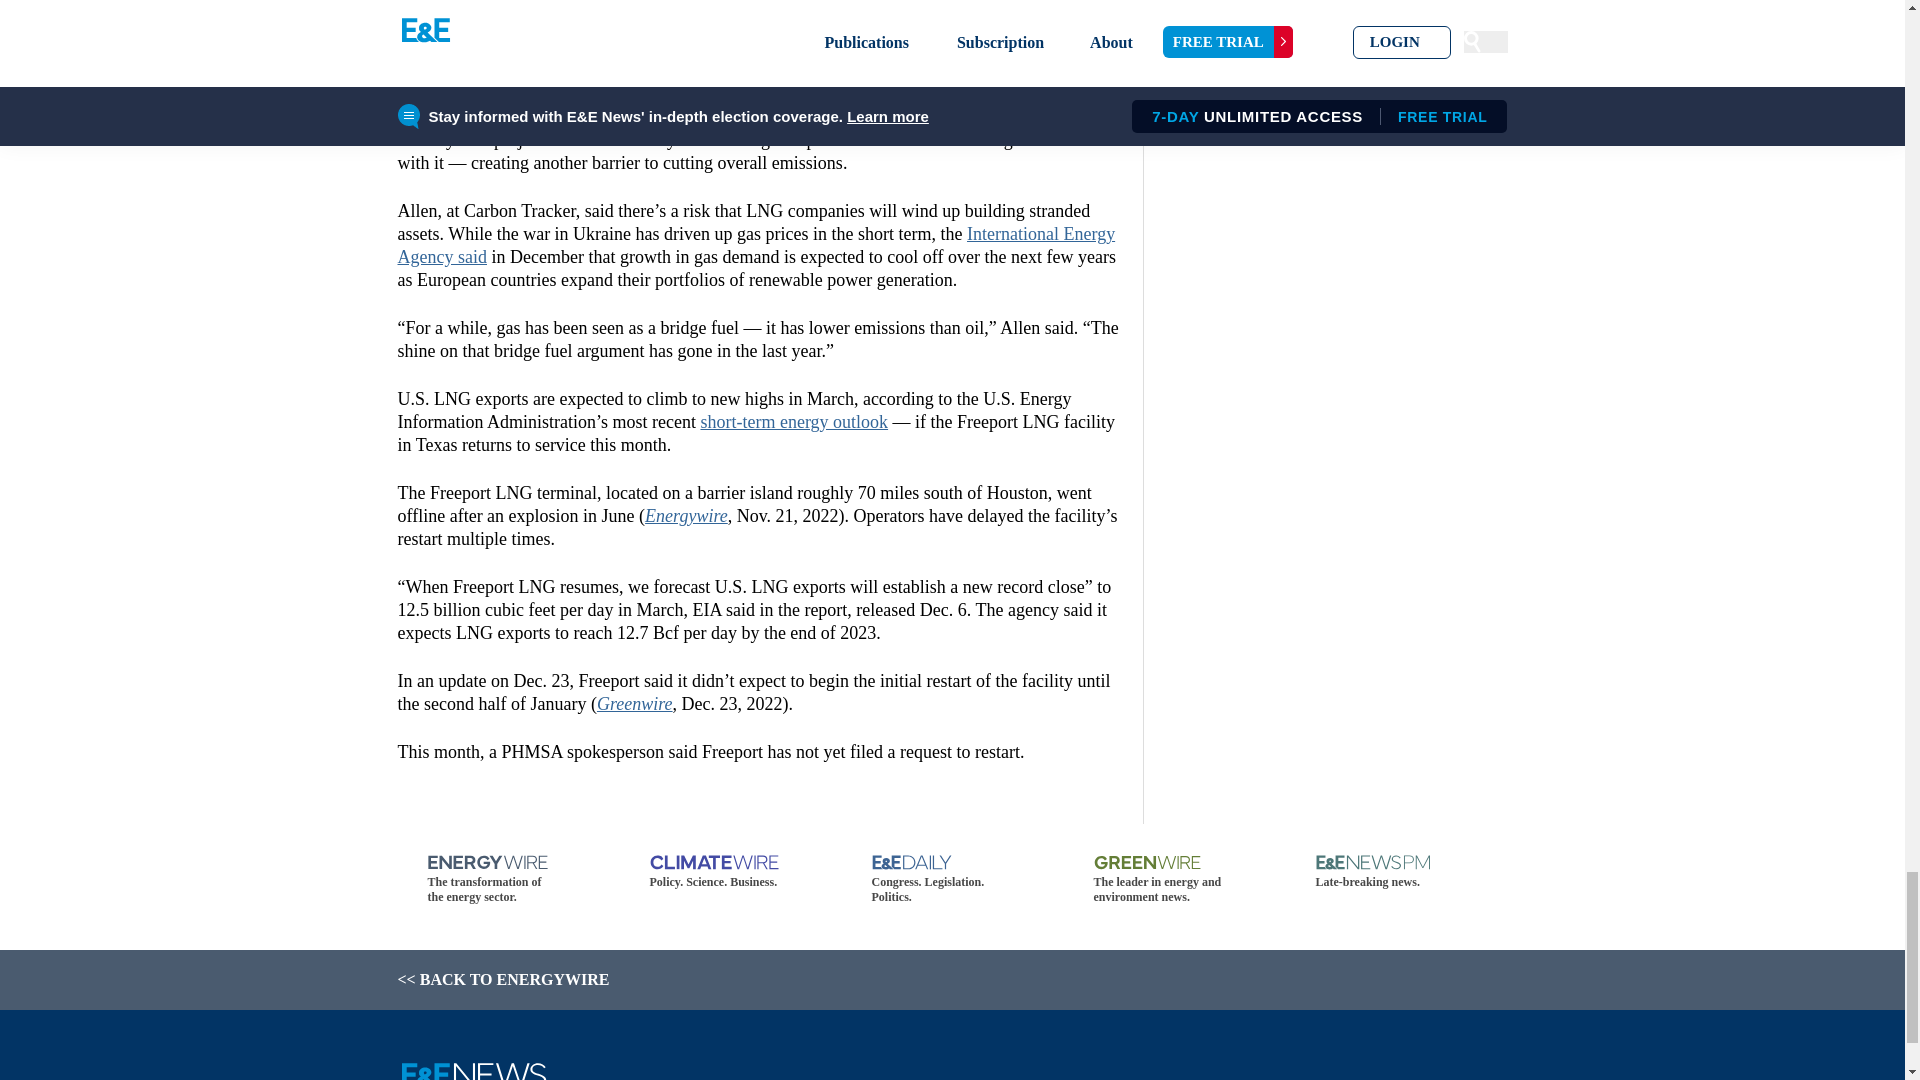  I want to click on International Energy Agency said, so click(756, 244).